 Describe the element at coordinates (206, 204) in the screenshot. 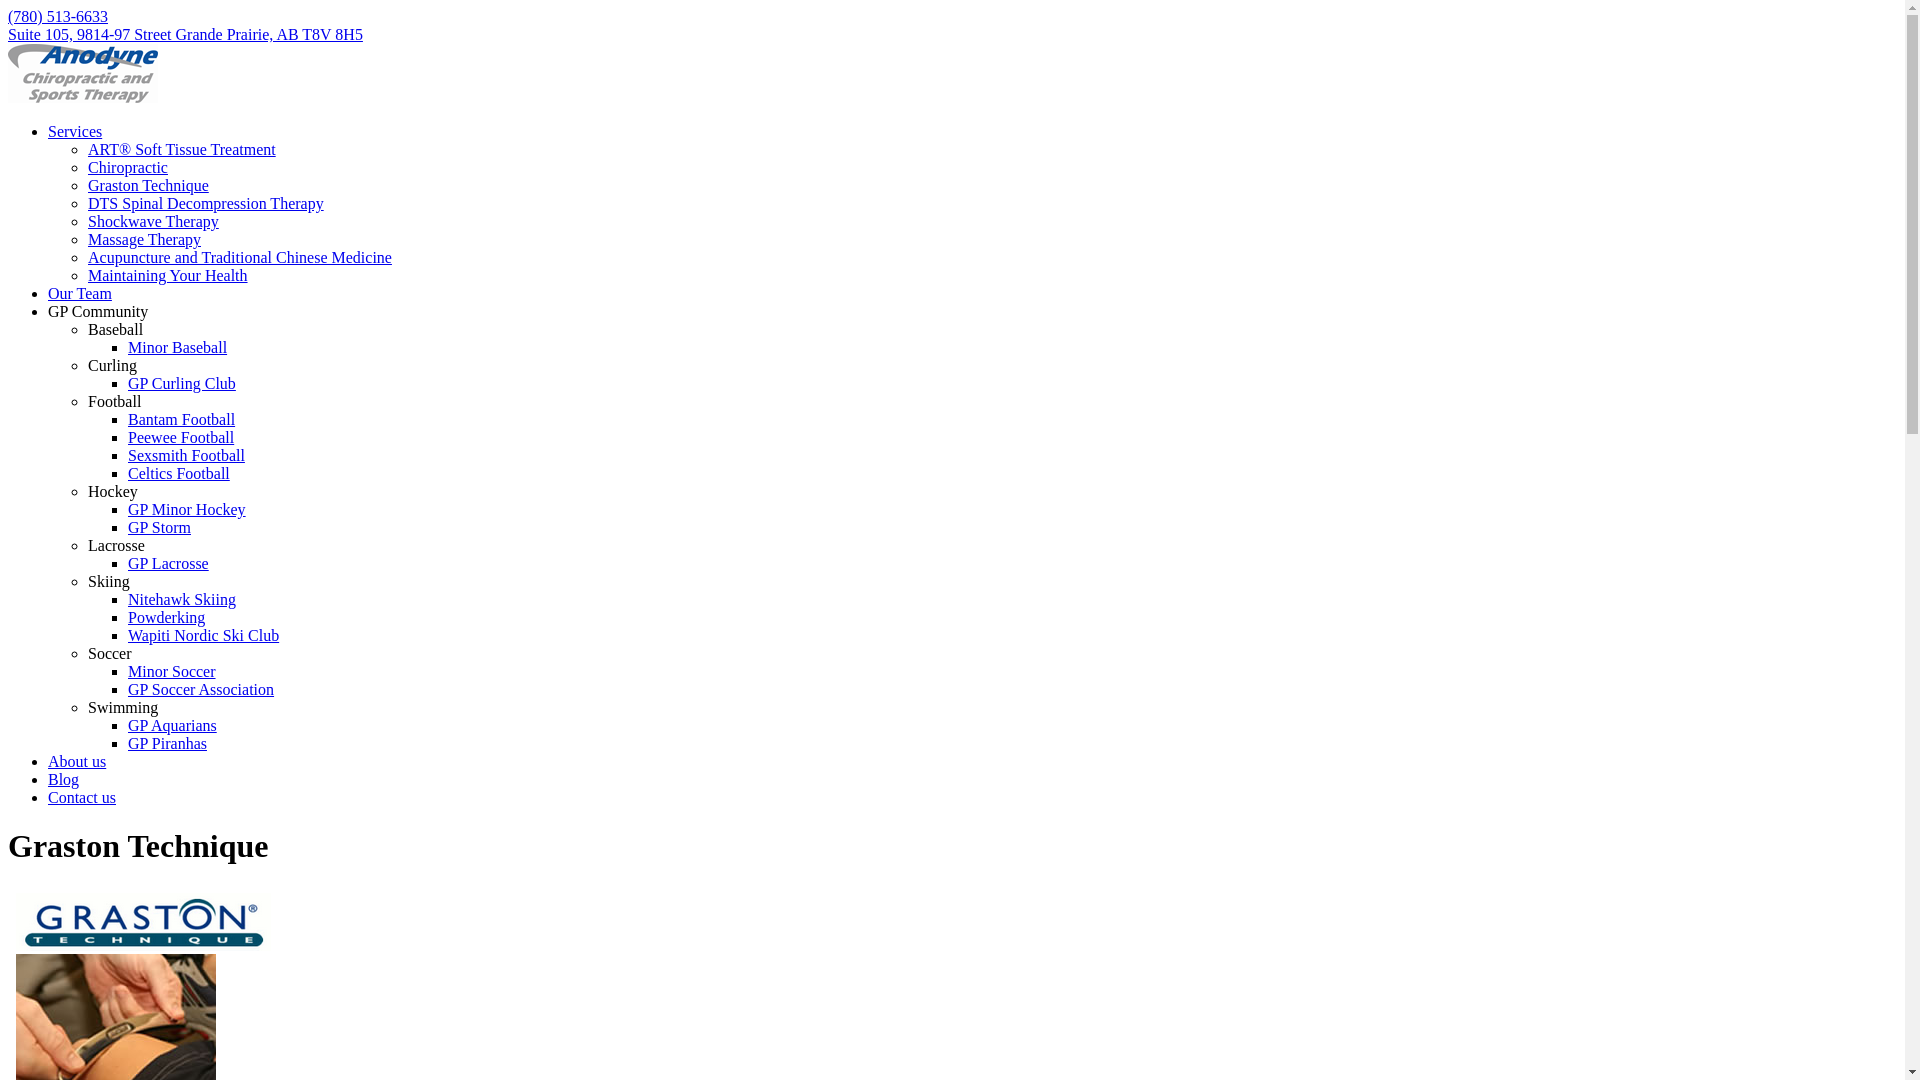

I see `DTS Spinal Decompression Therapy` at that location.